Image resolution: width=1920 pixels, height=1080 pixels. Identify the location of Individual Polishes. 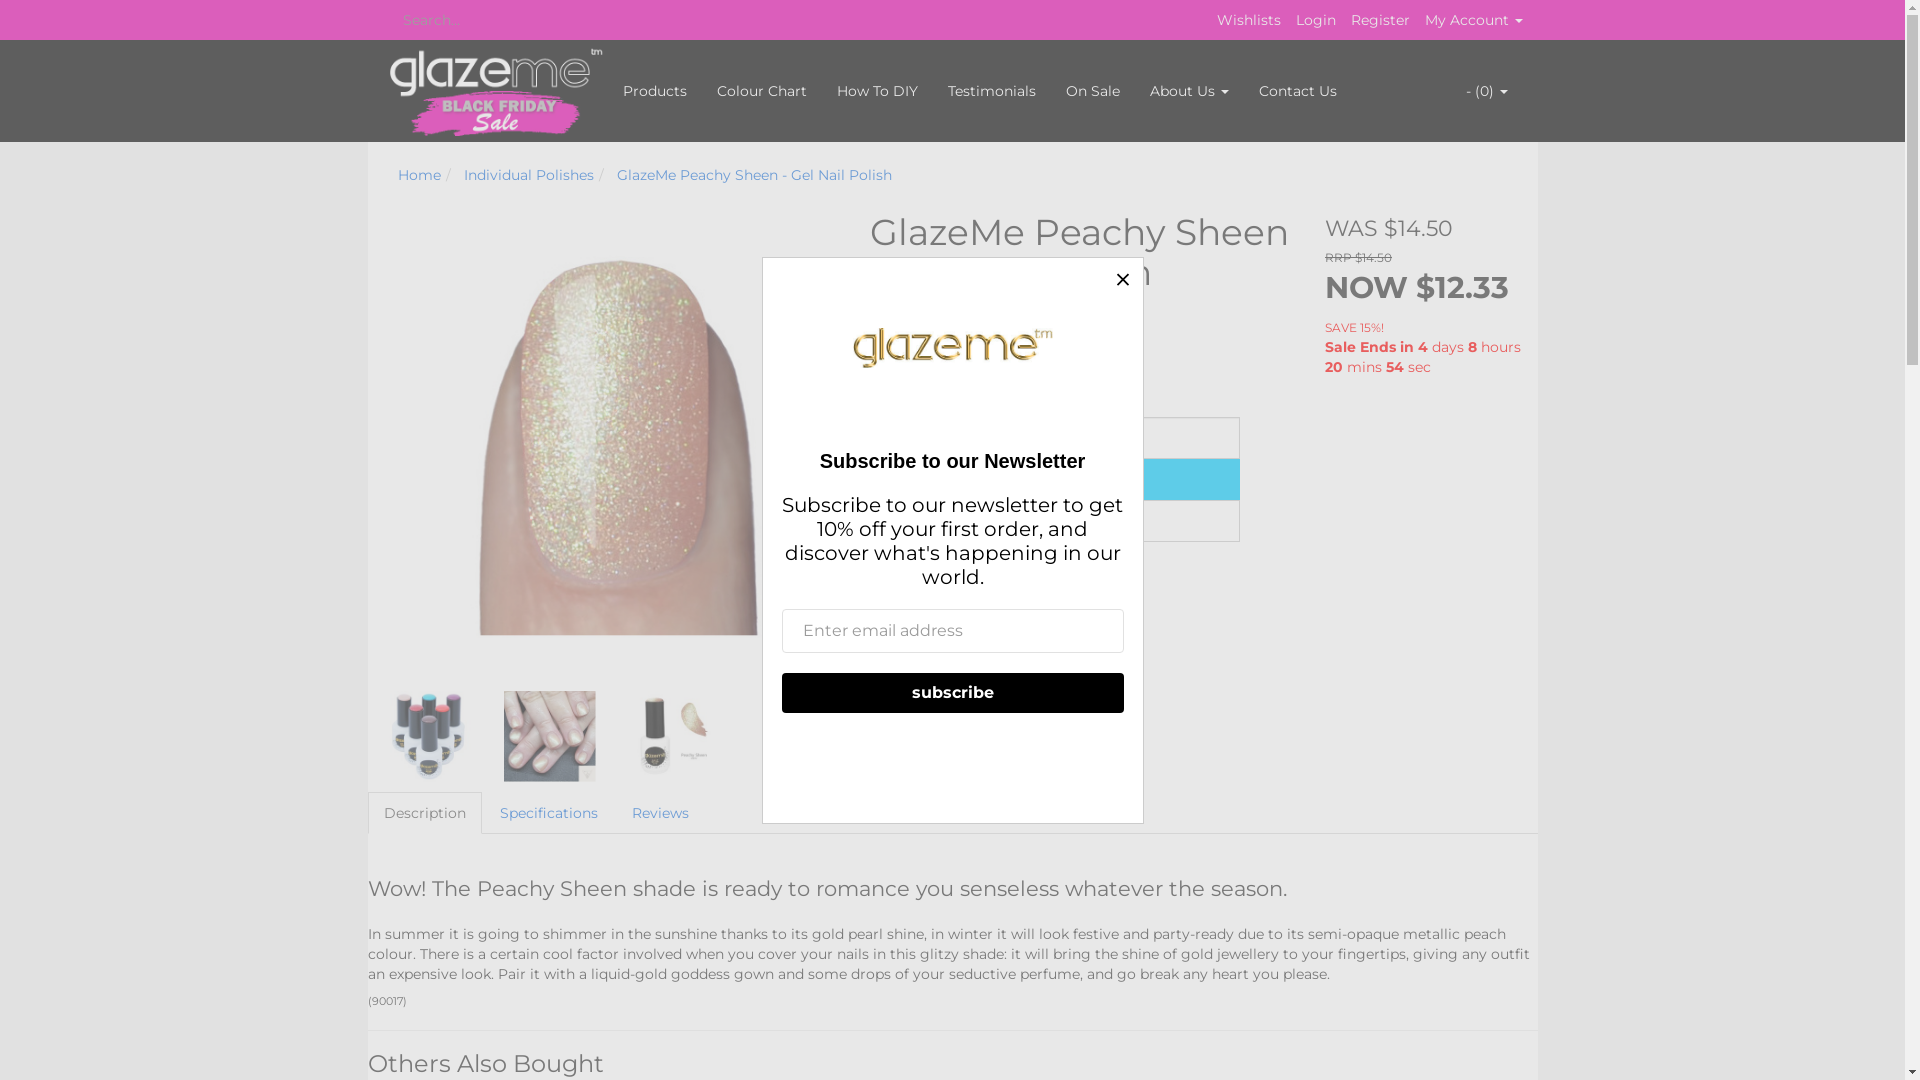
(529, 175).